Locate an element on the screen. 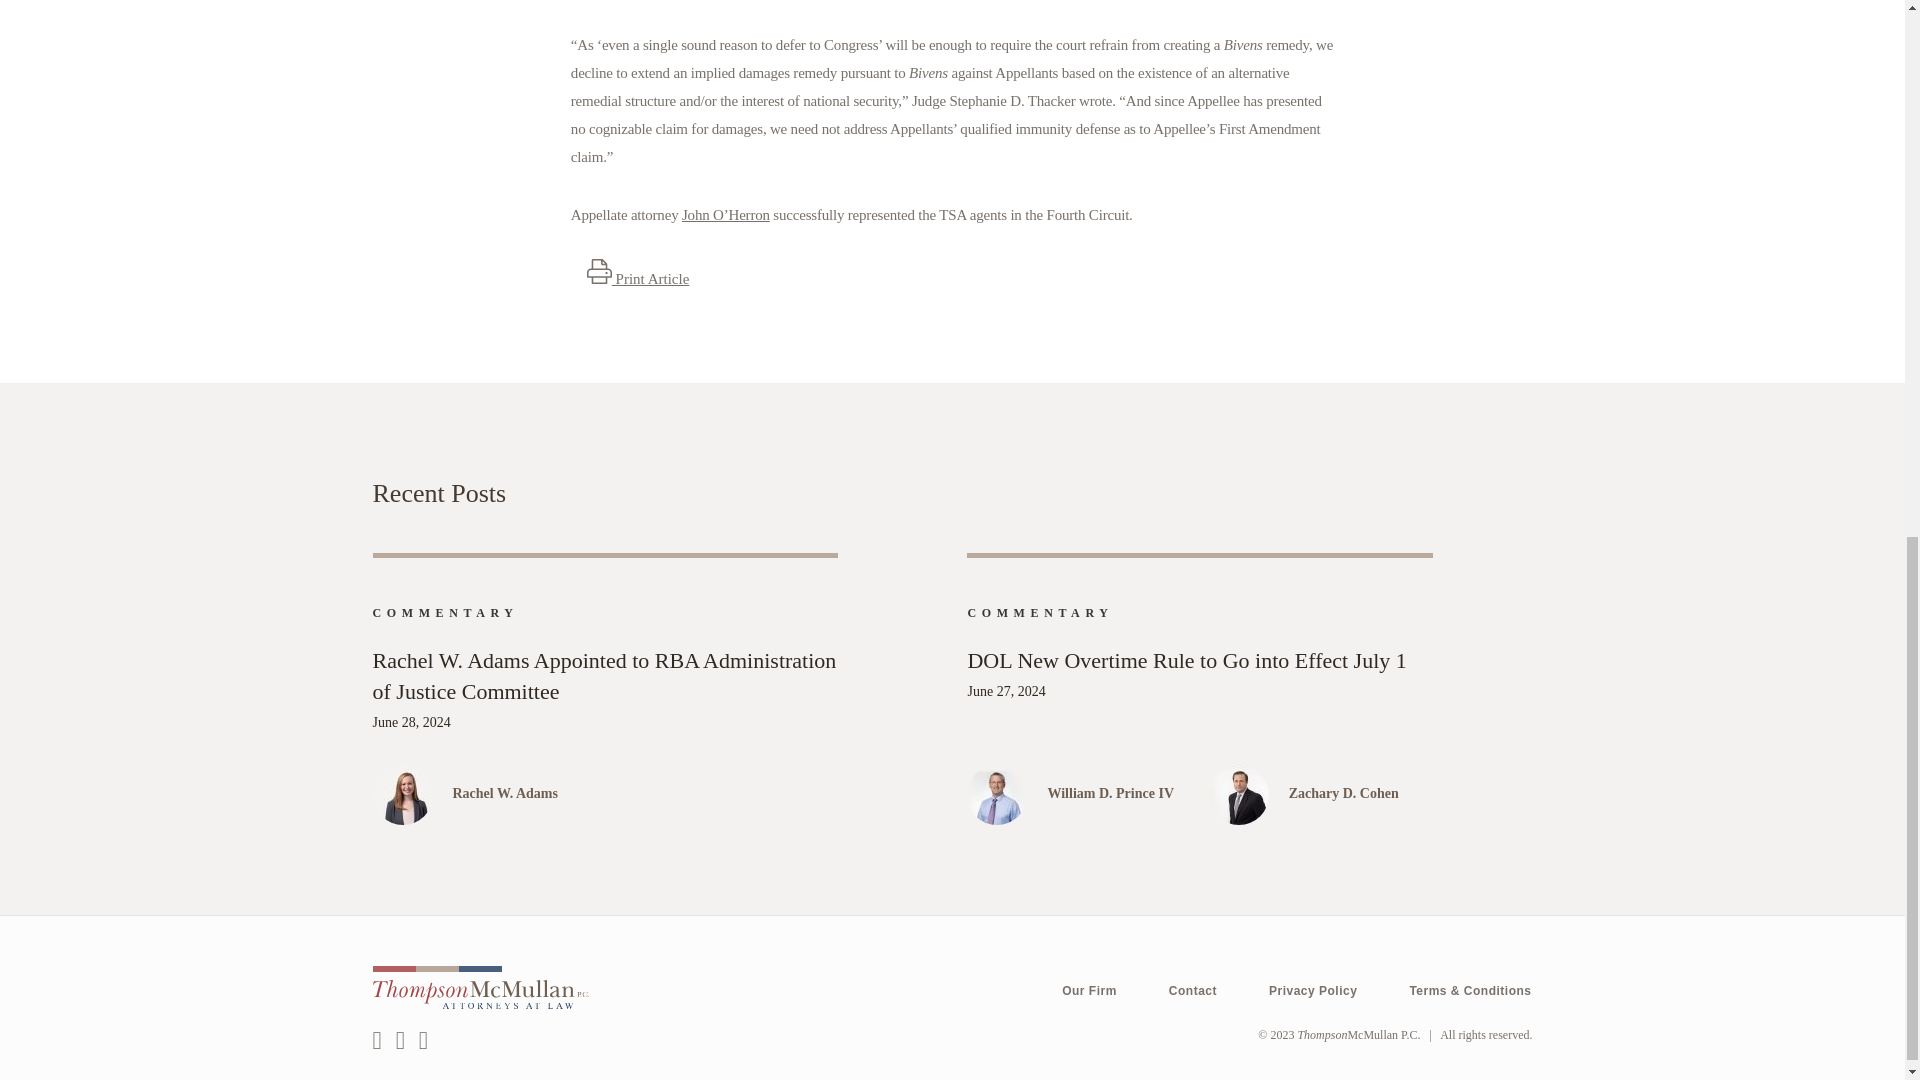  COMMENTARY is located at coordinates (1040, 612).